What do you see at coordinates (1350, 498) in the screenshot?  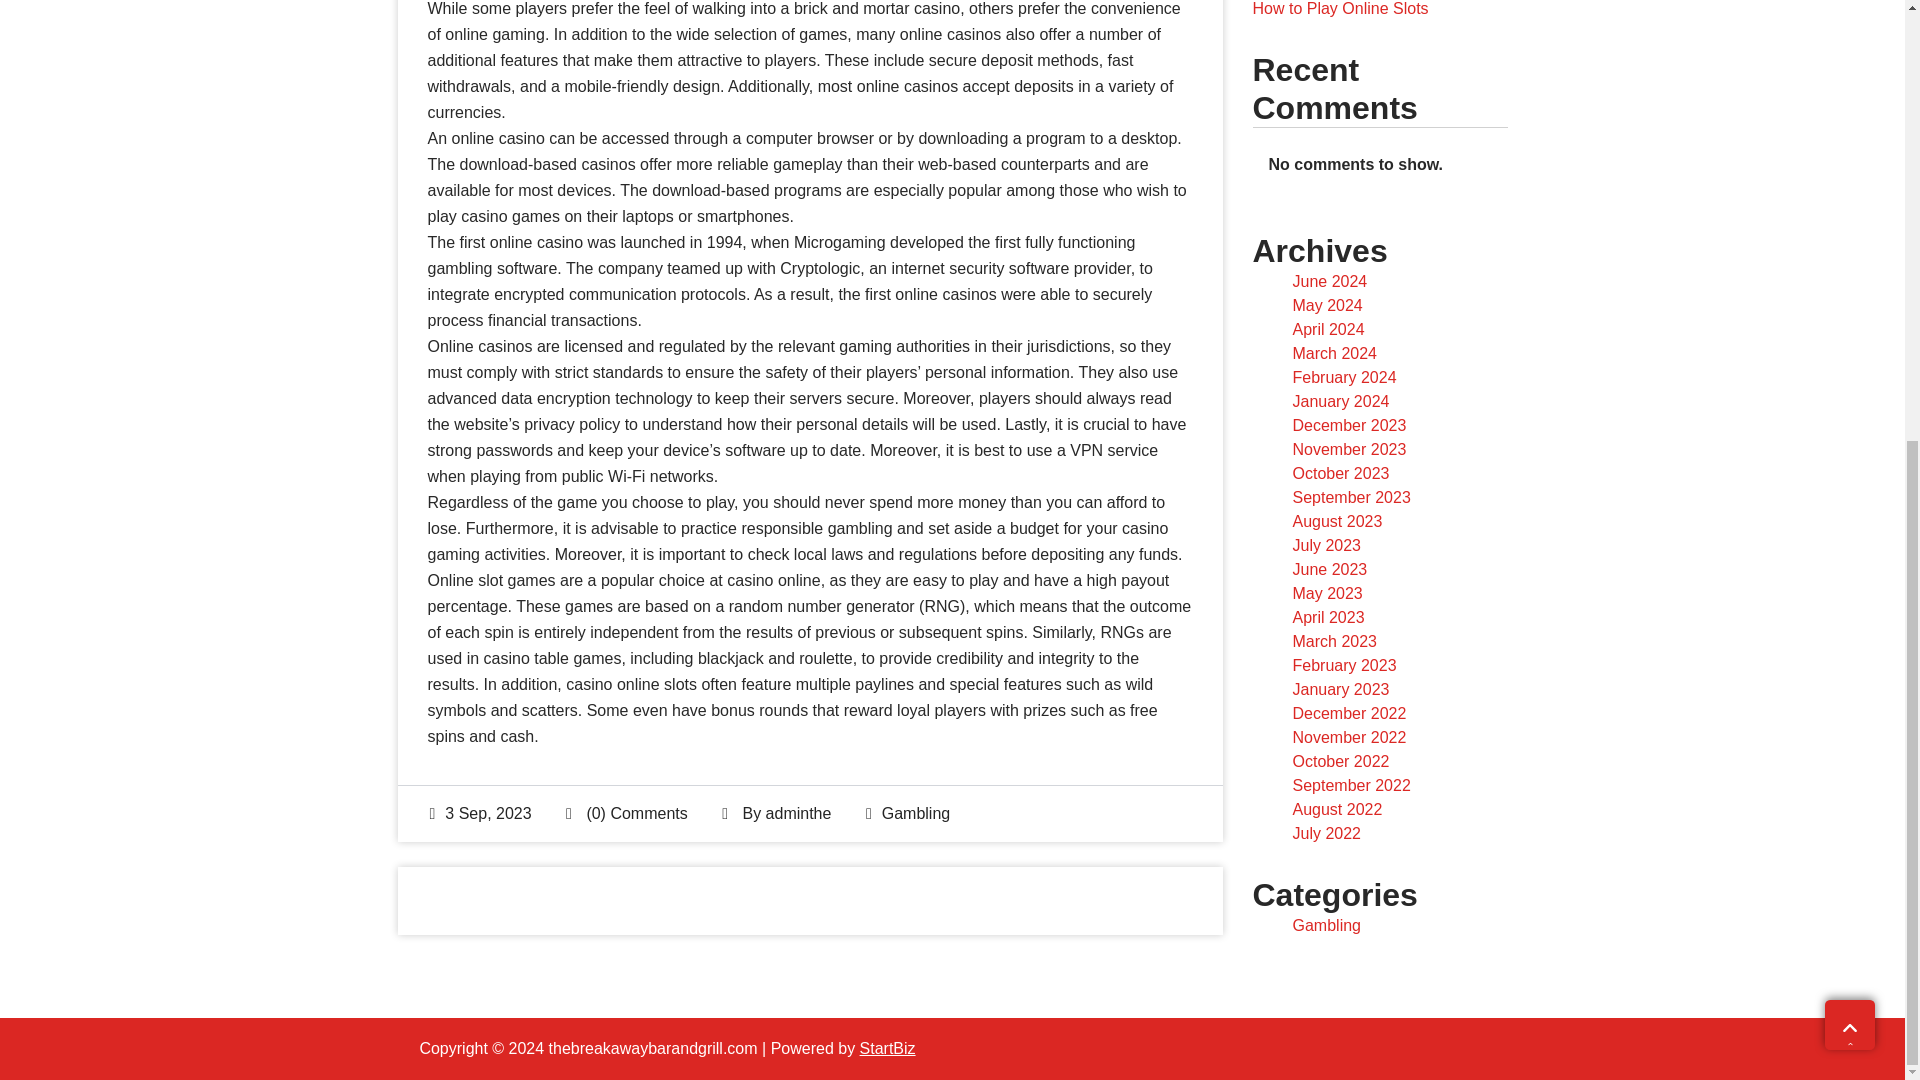 I see `September 2023` at bounding box center [1350, 498].